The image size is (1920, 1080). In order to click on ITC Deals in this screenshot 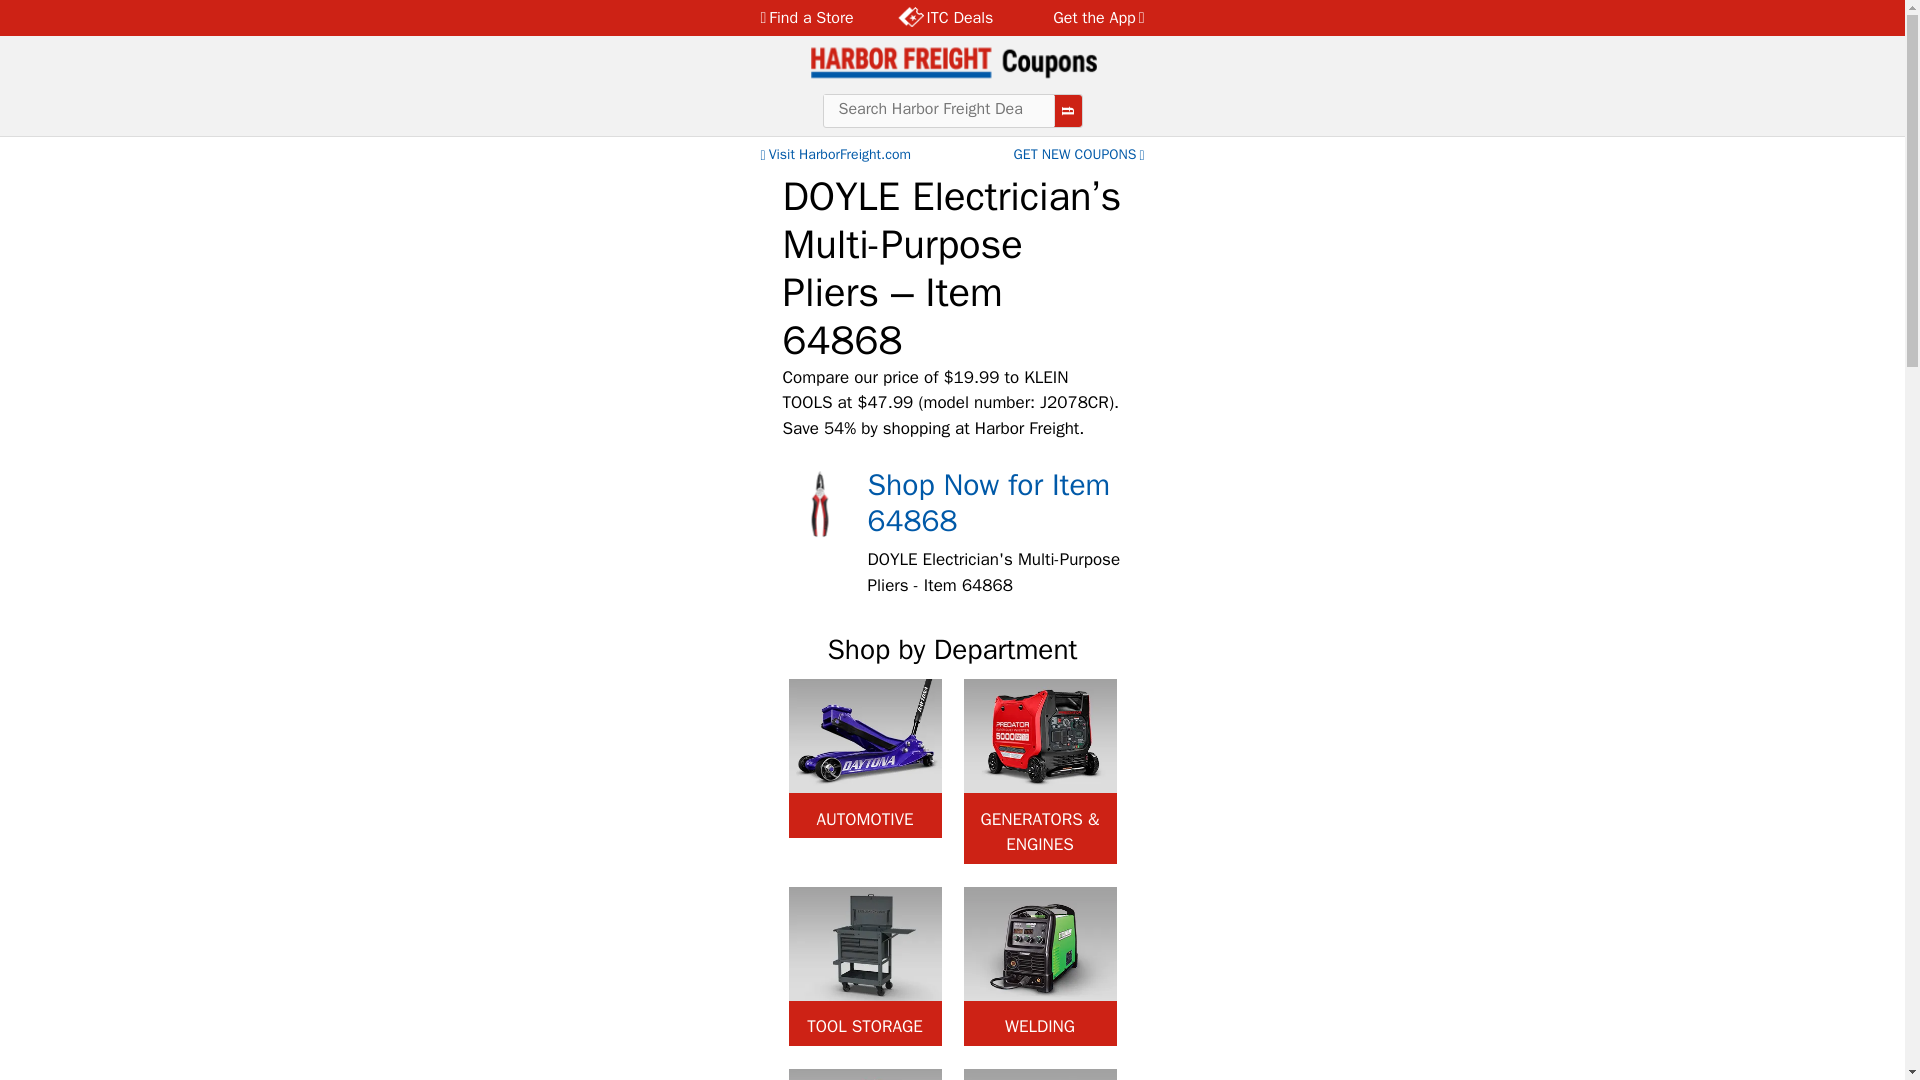, I will do `click(945, 18)`.